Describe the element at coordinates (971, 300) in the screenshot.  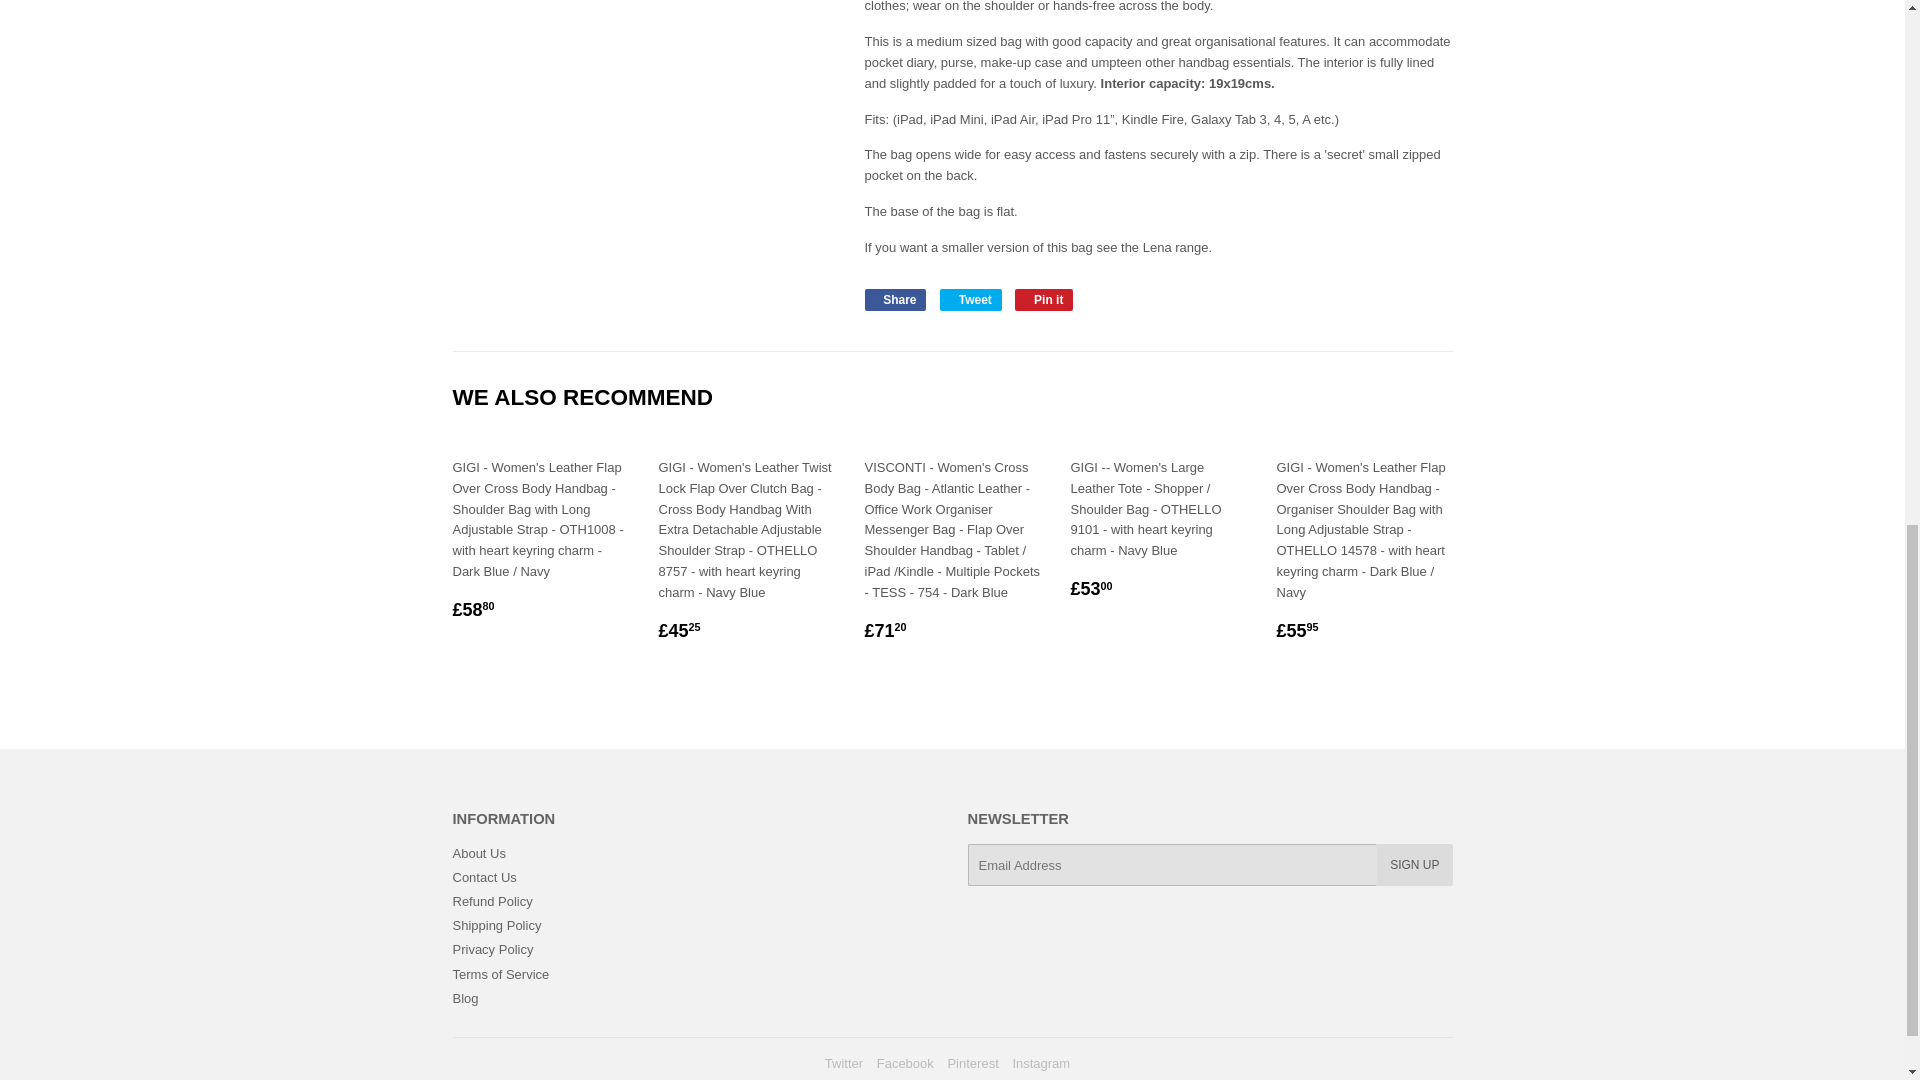
I see `Tweet on Twitter` at that location.